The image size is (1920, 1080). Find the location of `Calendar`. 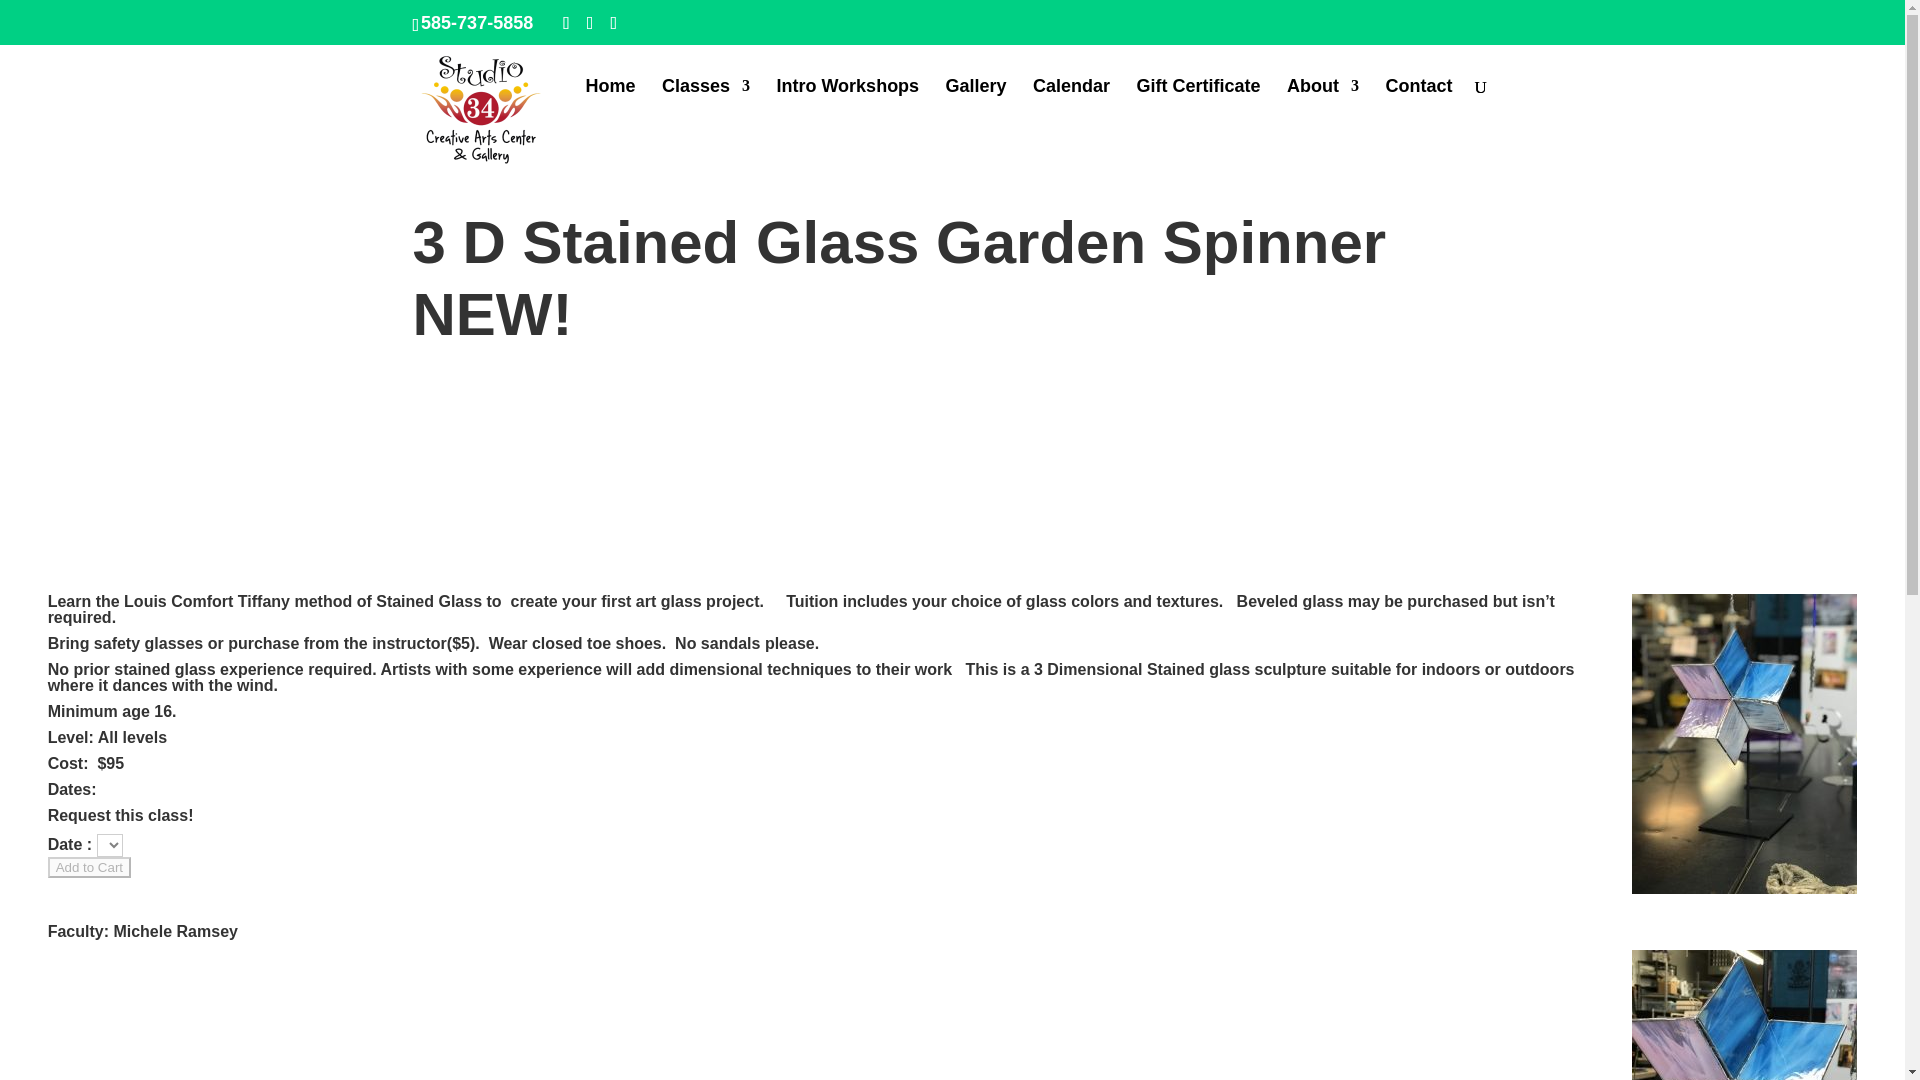

Calendar is located at coordinates (1070, 102).